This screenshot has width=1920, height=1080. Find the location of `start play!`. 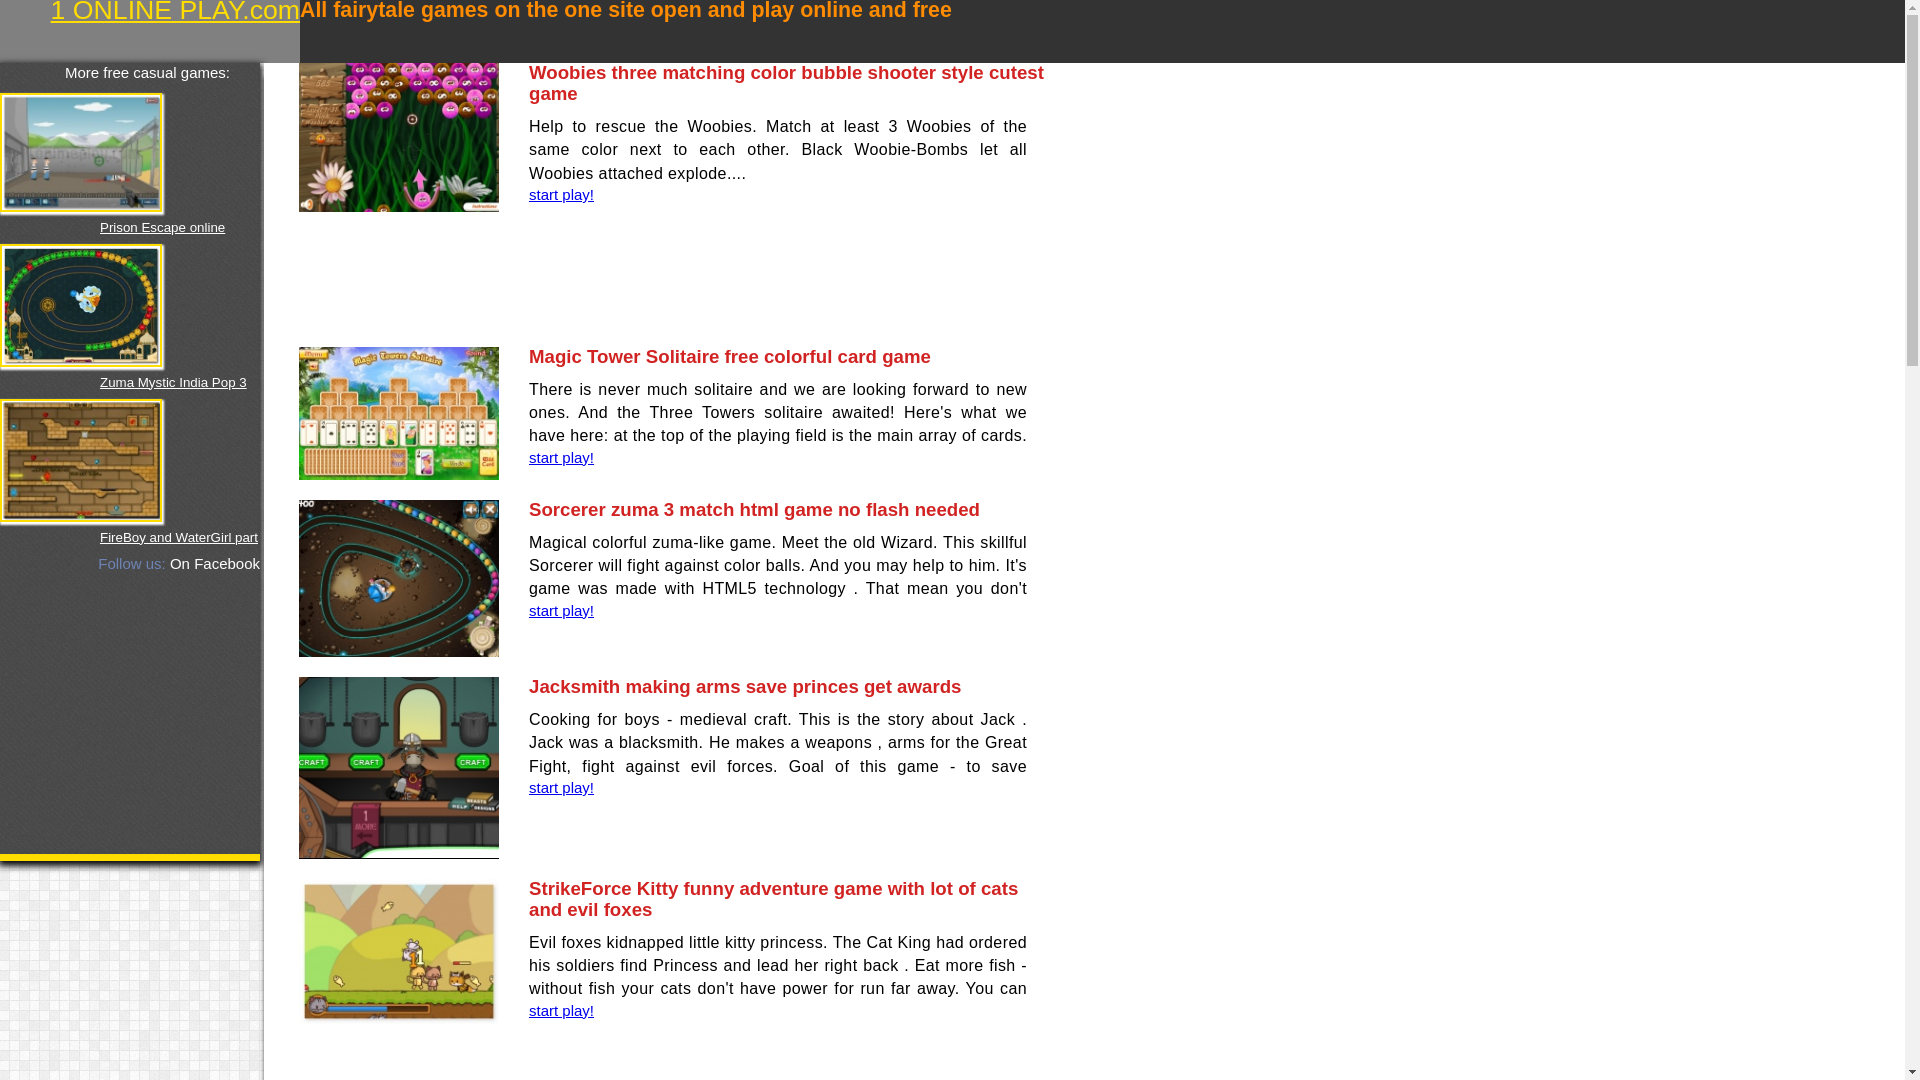

start play! is located at coordinates (561, 786).